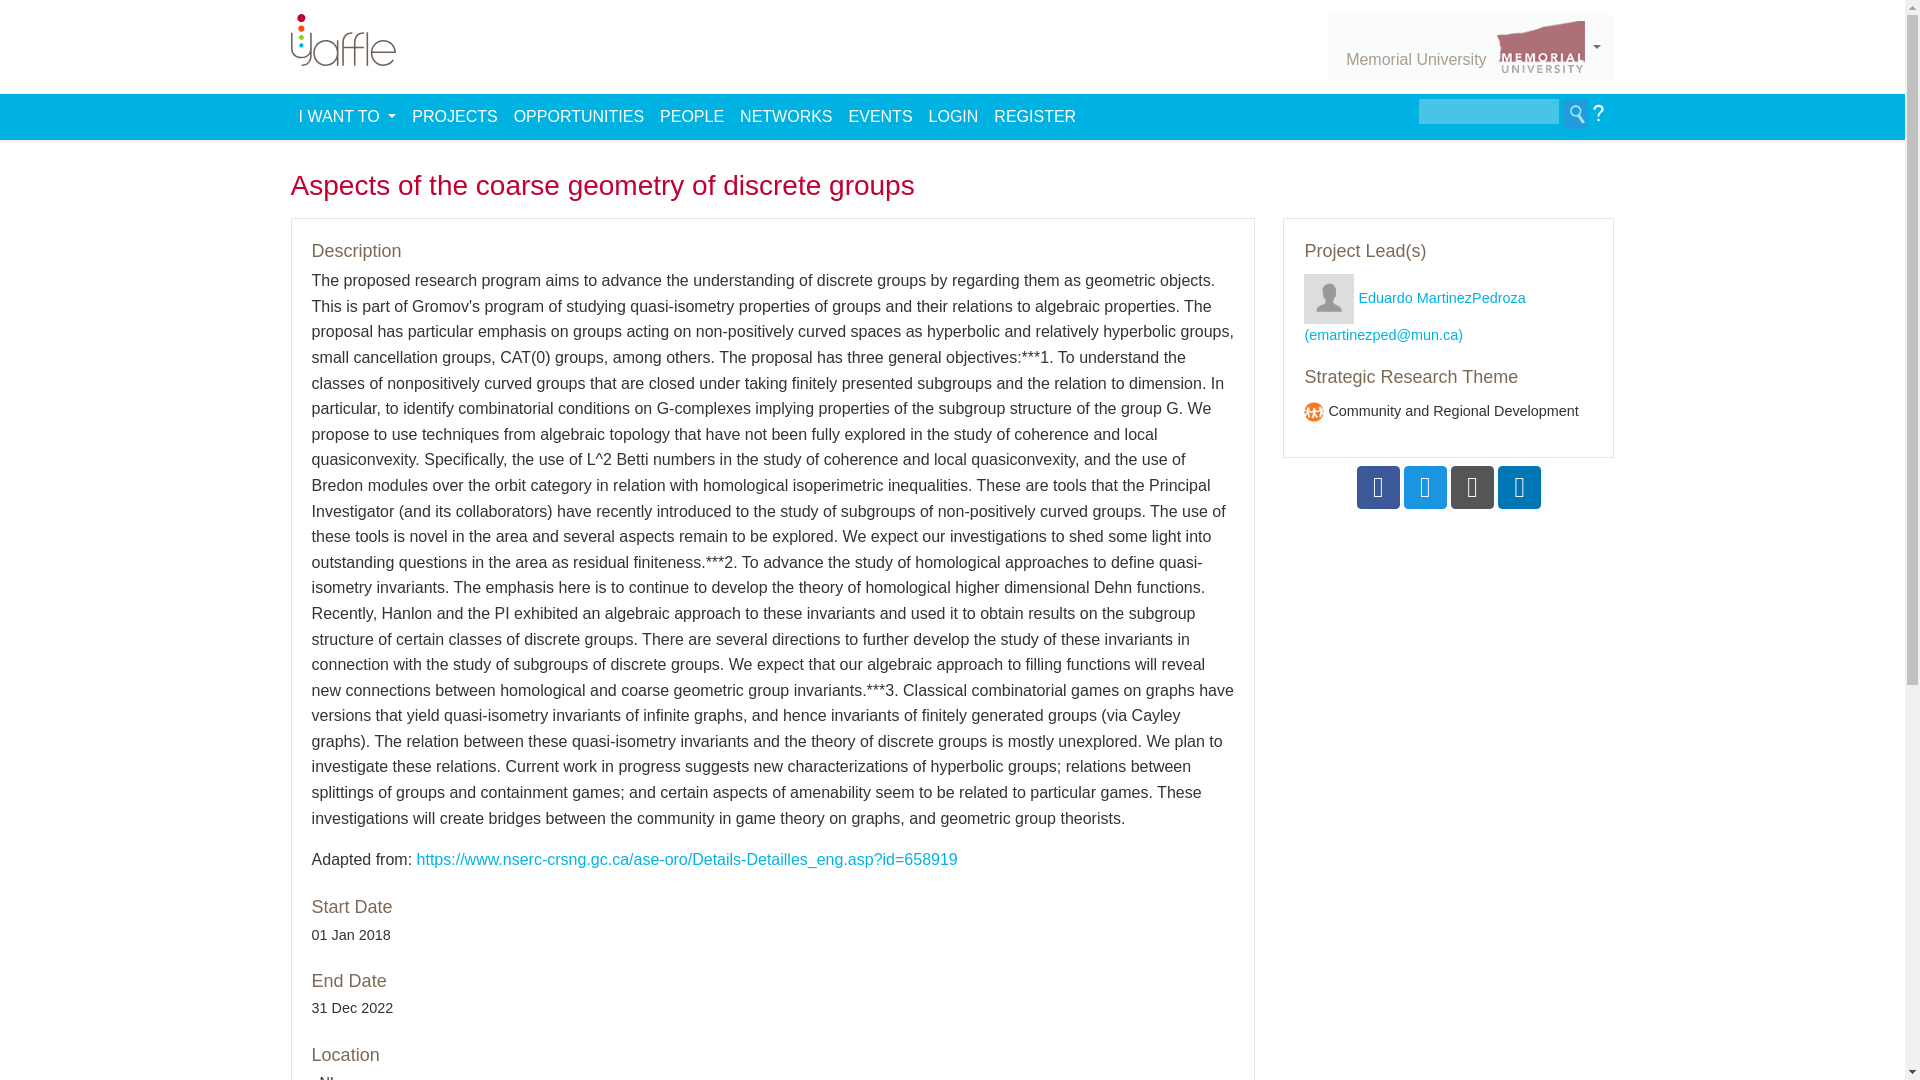 The width and height of the screenshot is (1920, 1080). What do you see at coordinates (954, 116) in the screenshot?
I see `LOGIN` at bounding box center [954, 116].